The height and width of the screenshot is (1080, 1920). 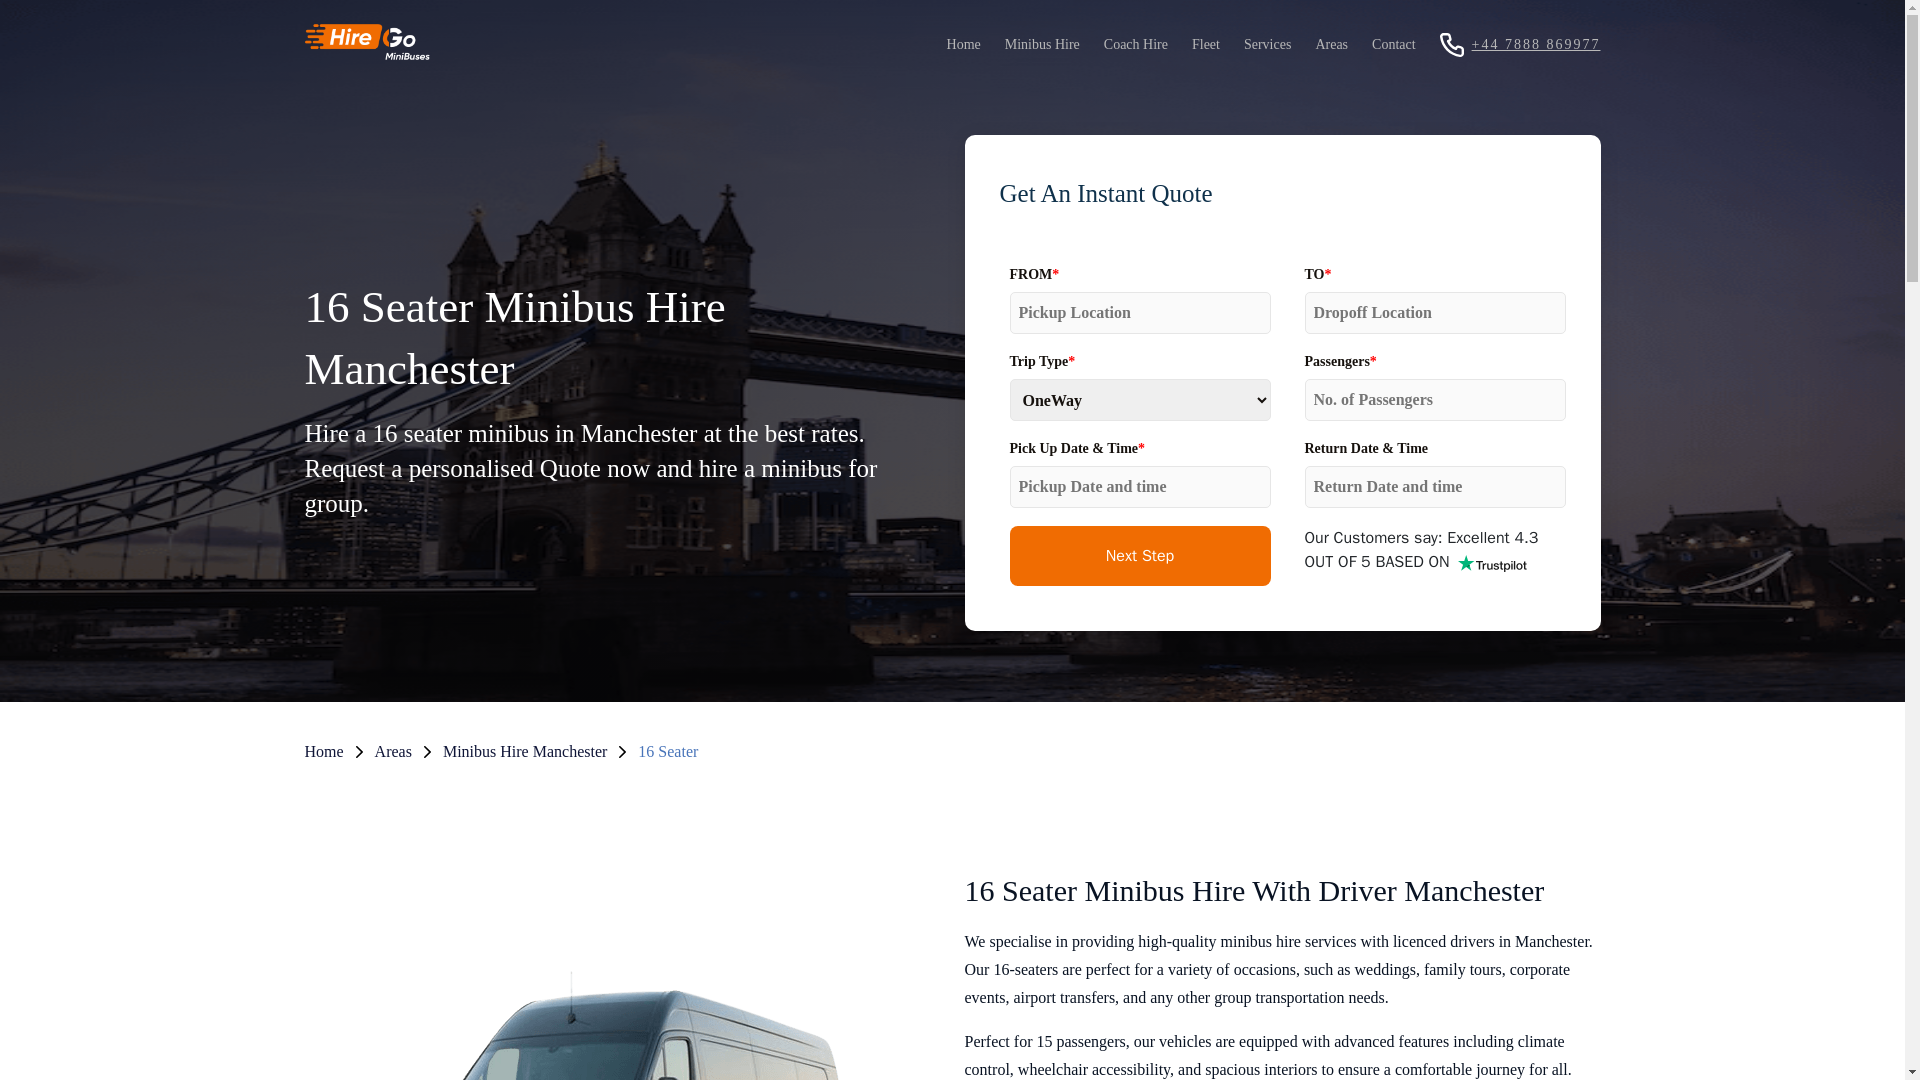 What do you see at coordinates (323, 751) in the screenshot?
I see `Home` at bounding box center [323, 751].